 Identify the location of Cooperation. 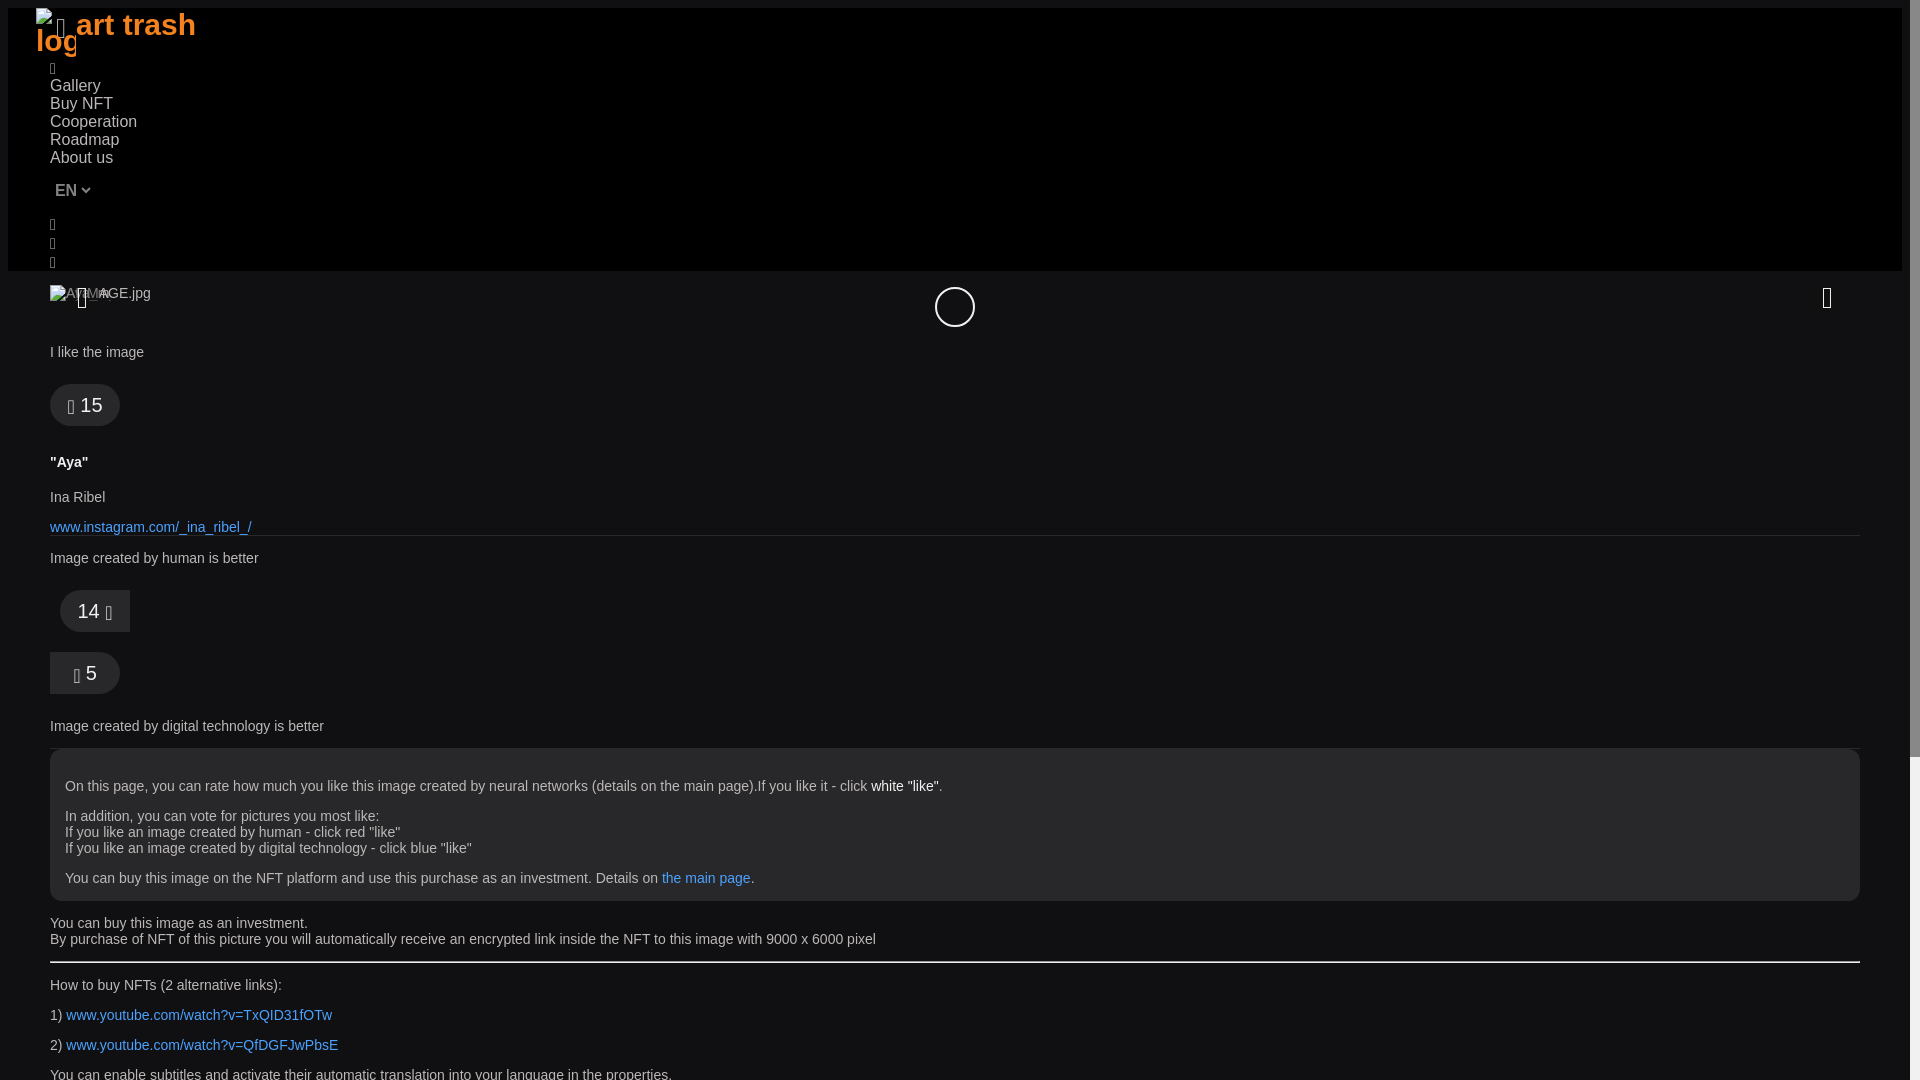
(92, 120).